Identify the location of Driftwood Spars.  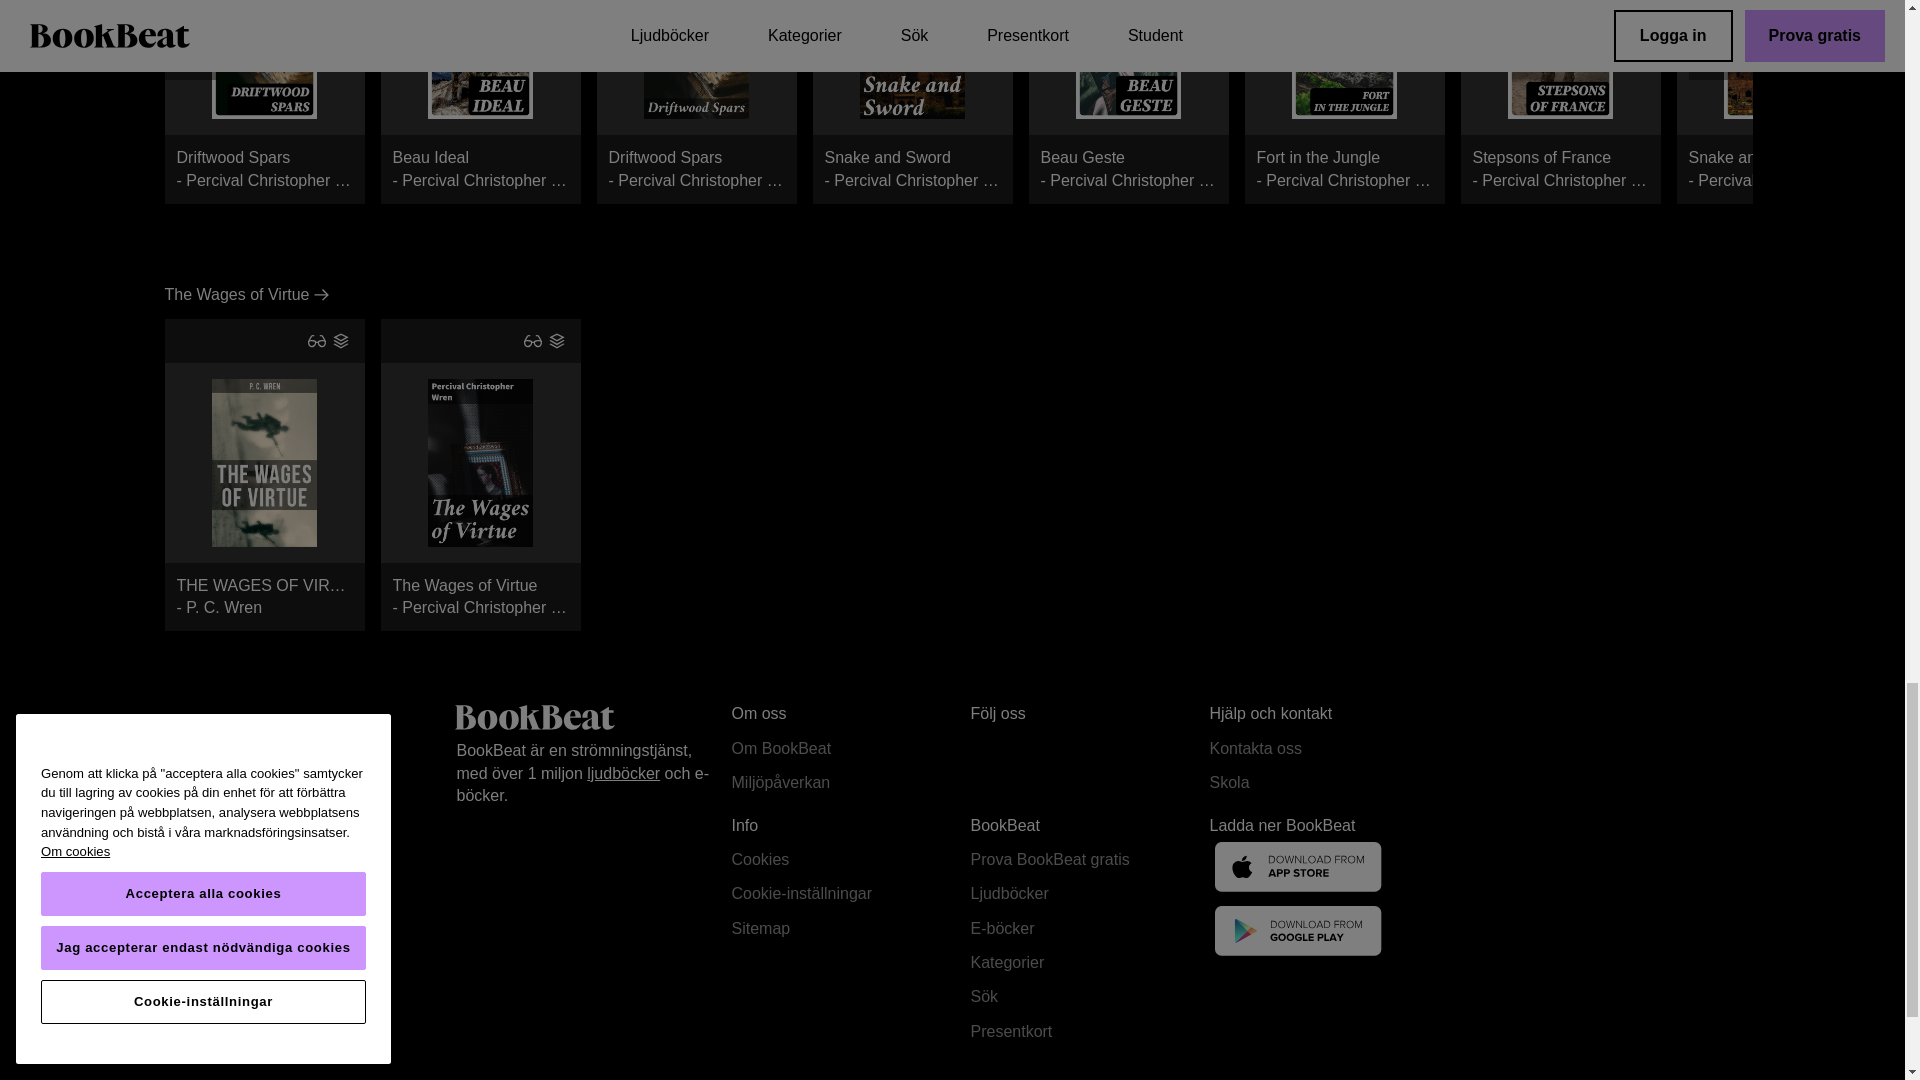
(480, 102).